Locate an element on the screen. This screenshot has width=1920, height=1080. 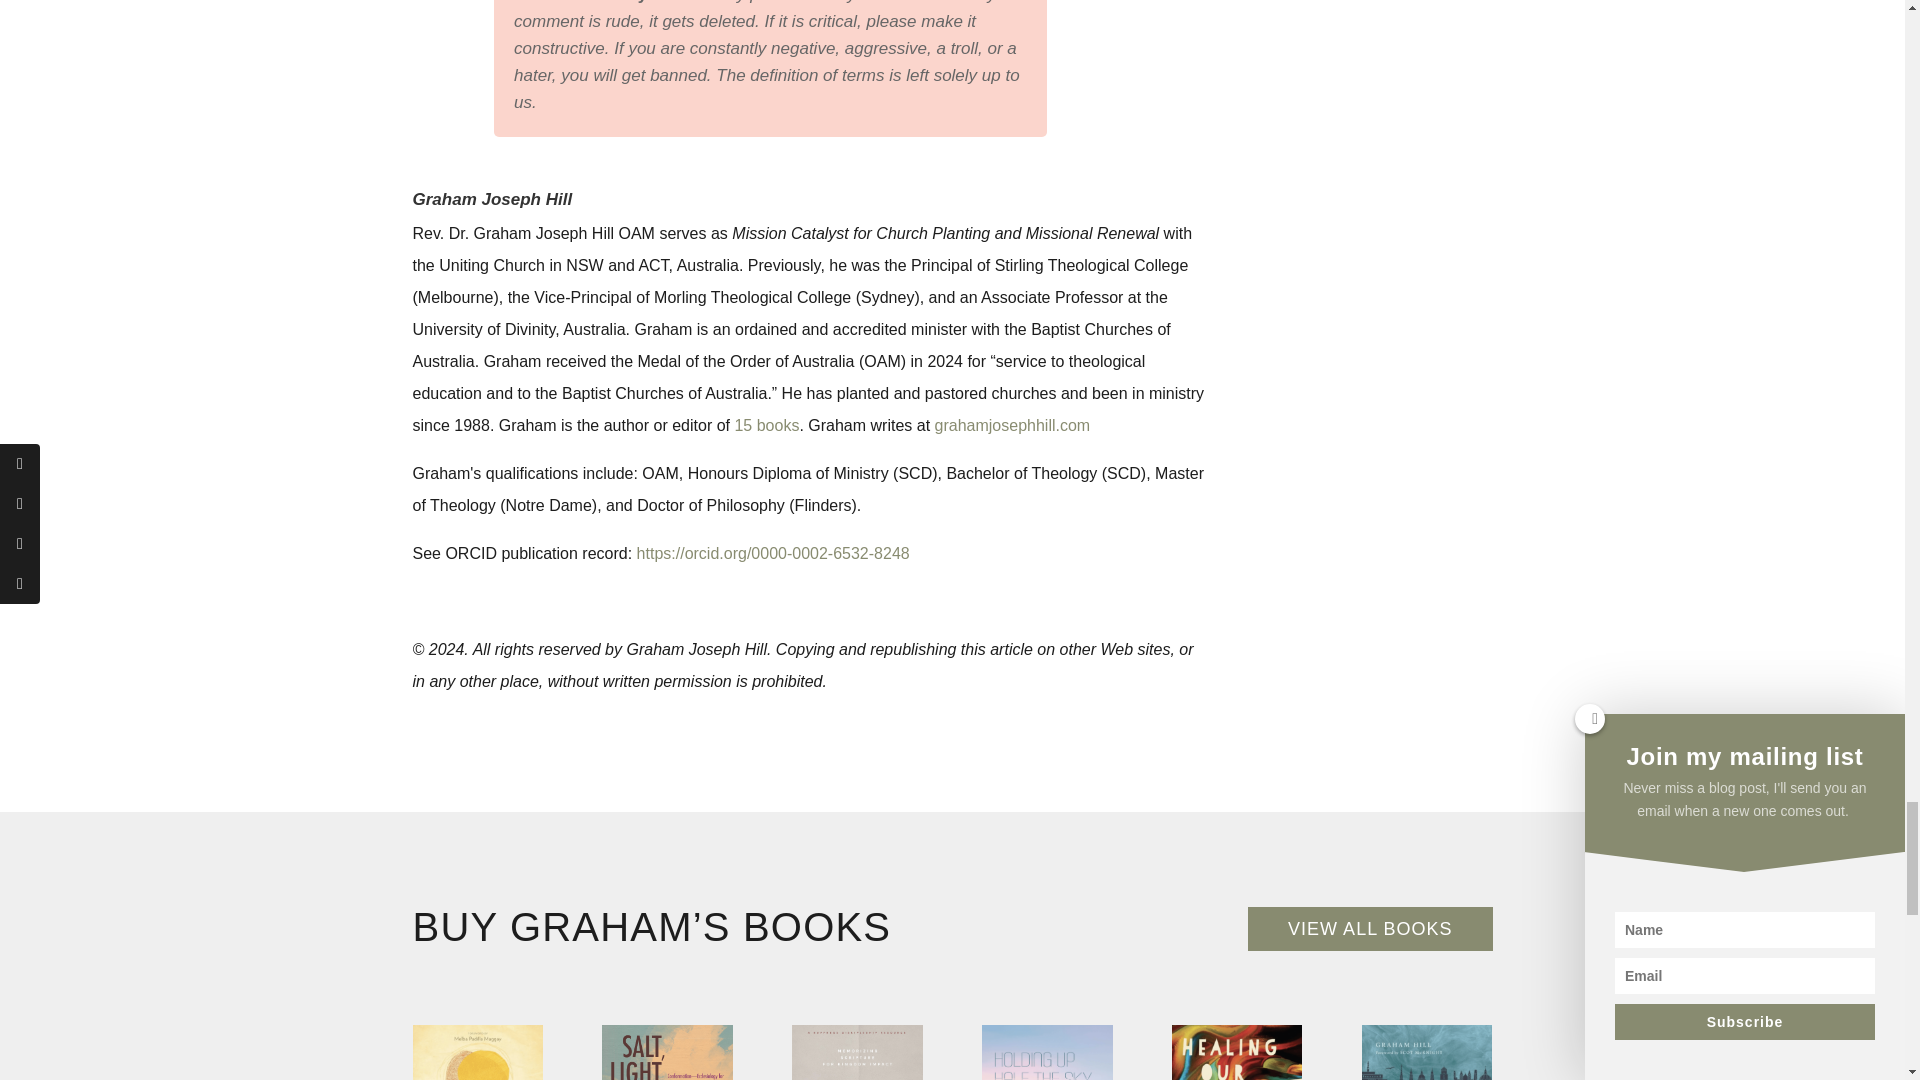
salt-light-and-a-city is located at coordinates (666, 1052).